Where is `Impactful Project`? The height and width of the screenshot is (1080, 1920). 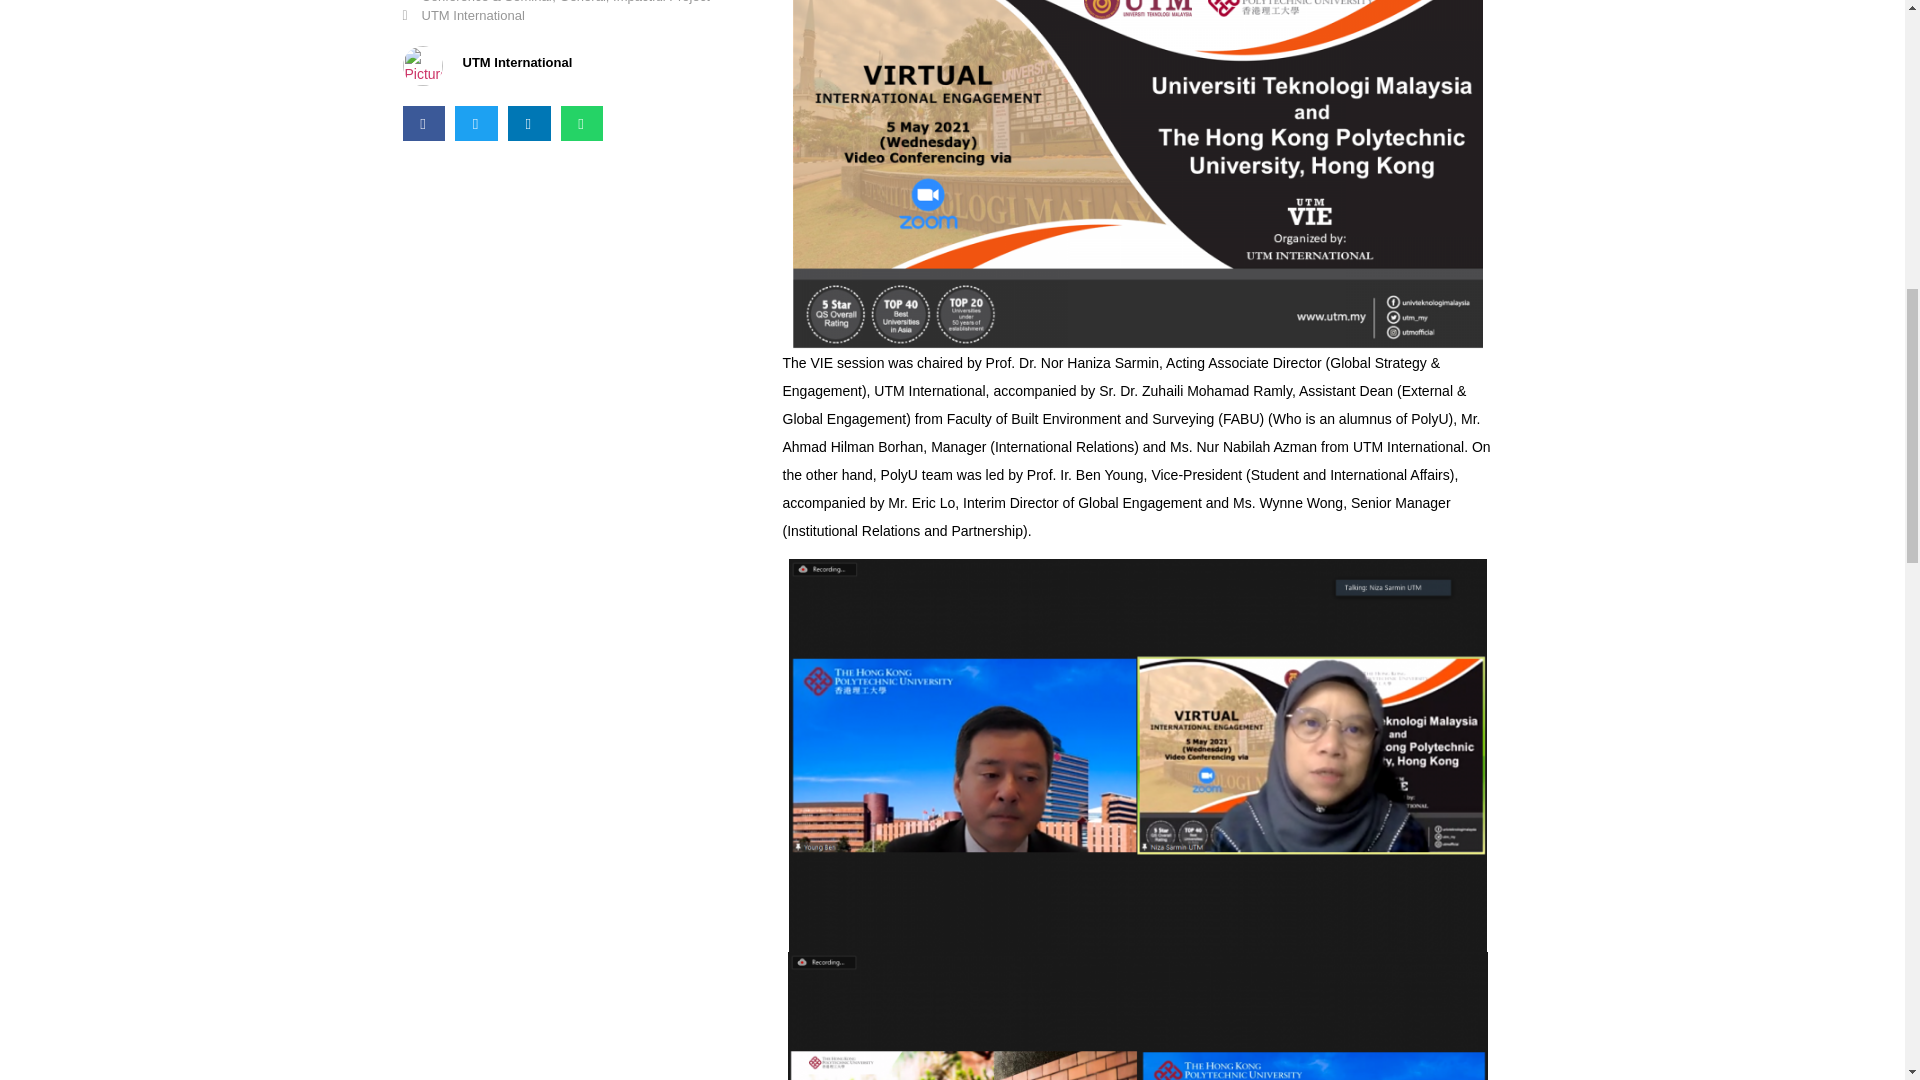
Impactful Project is located at coordinates (661, 2).